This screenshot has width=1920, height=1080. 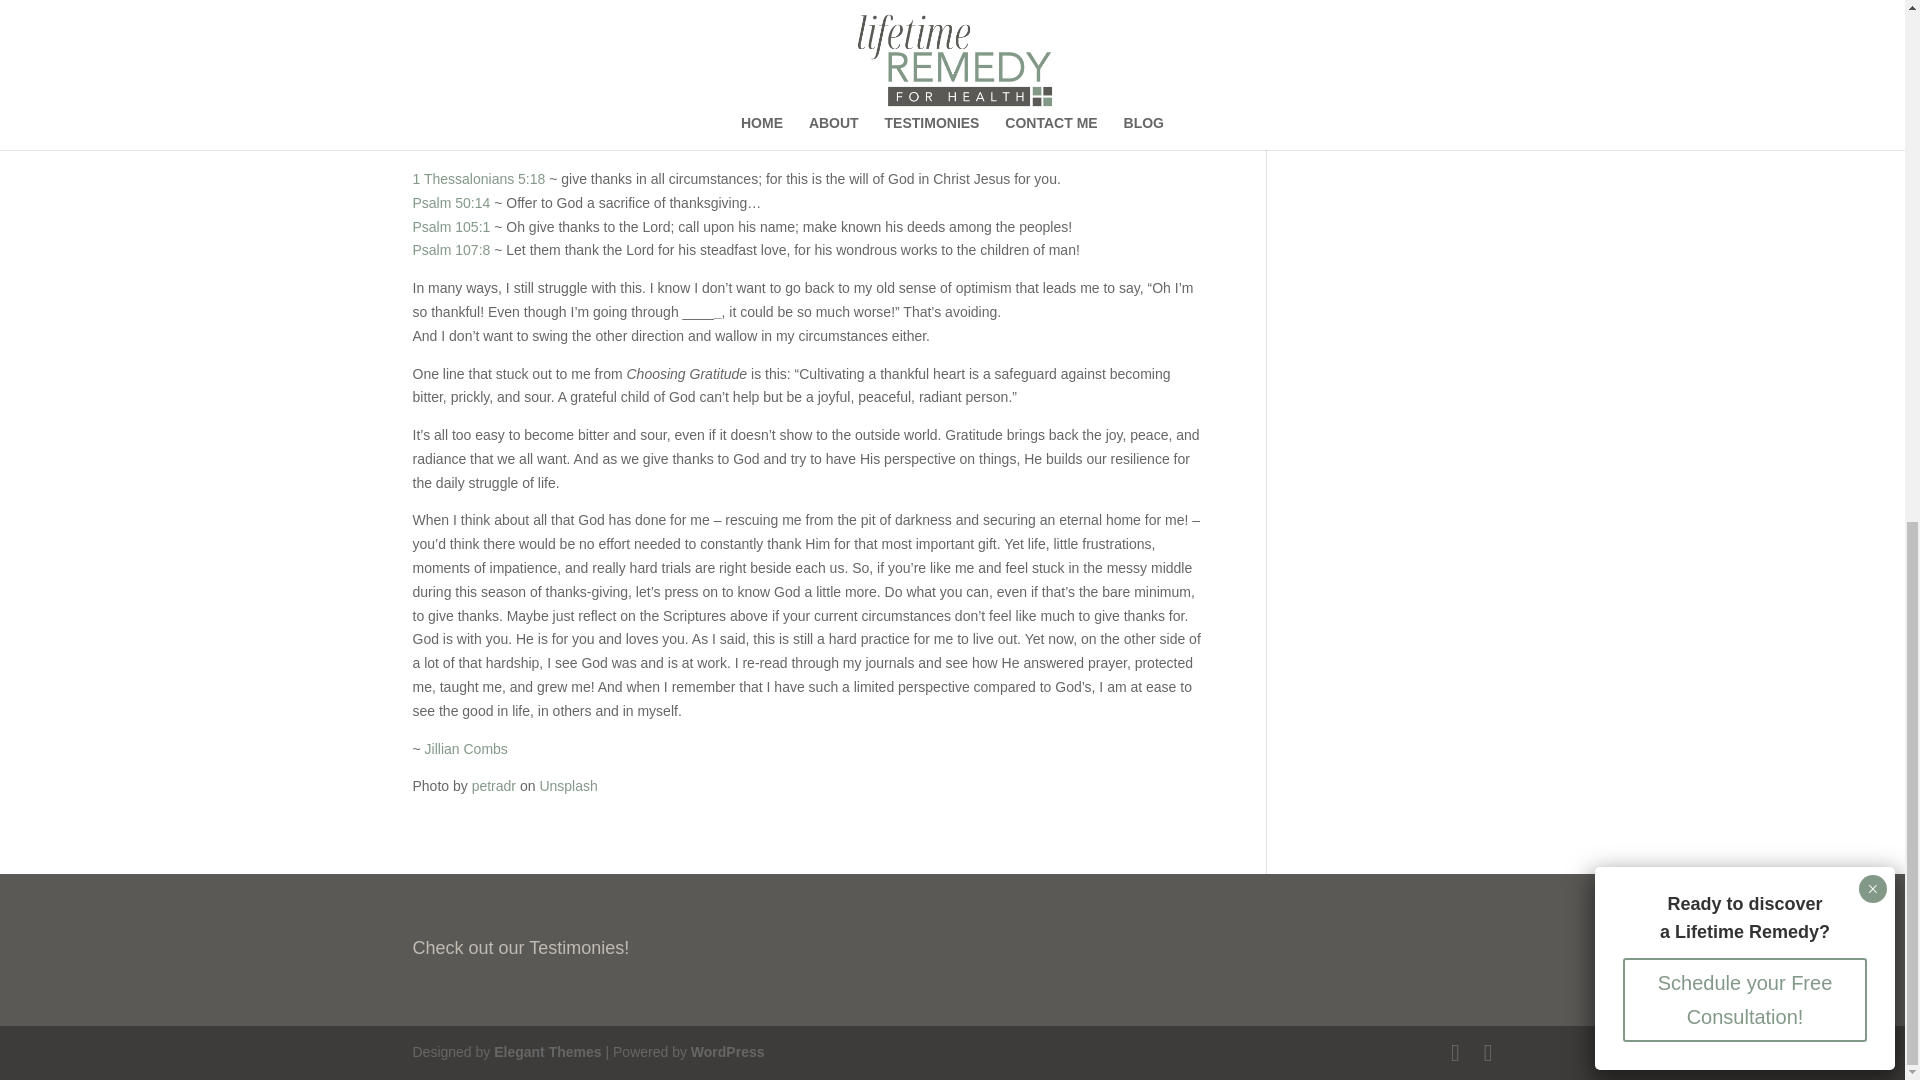 What do you see at coordinates (546, 1052) in the screenshot?
I see `Premium WordPress Themes` at bounding box center [546, 1052].